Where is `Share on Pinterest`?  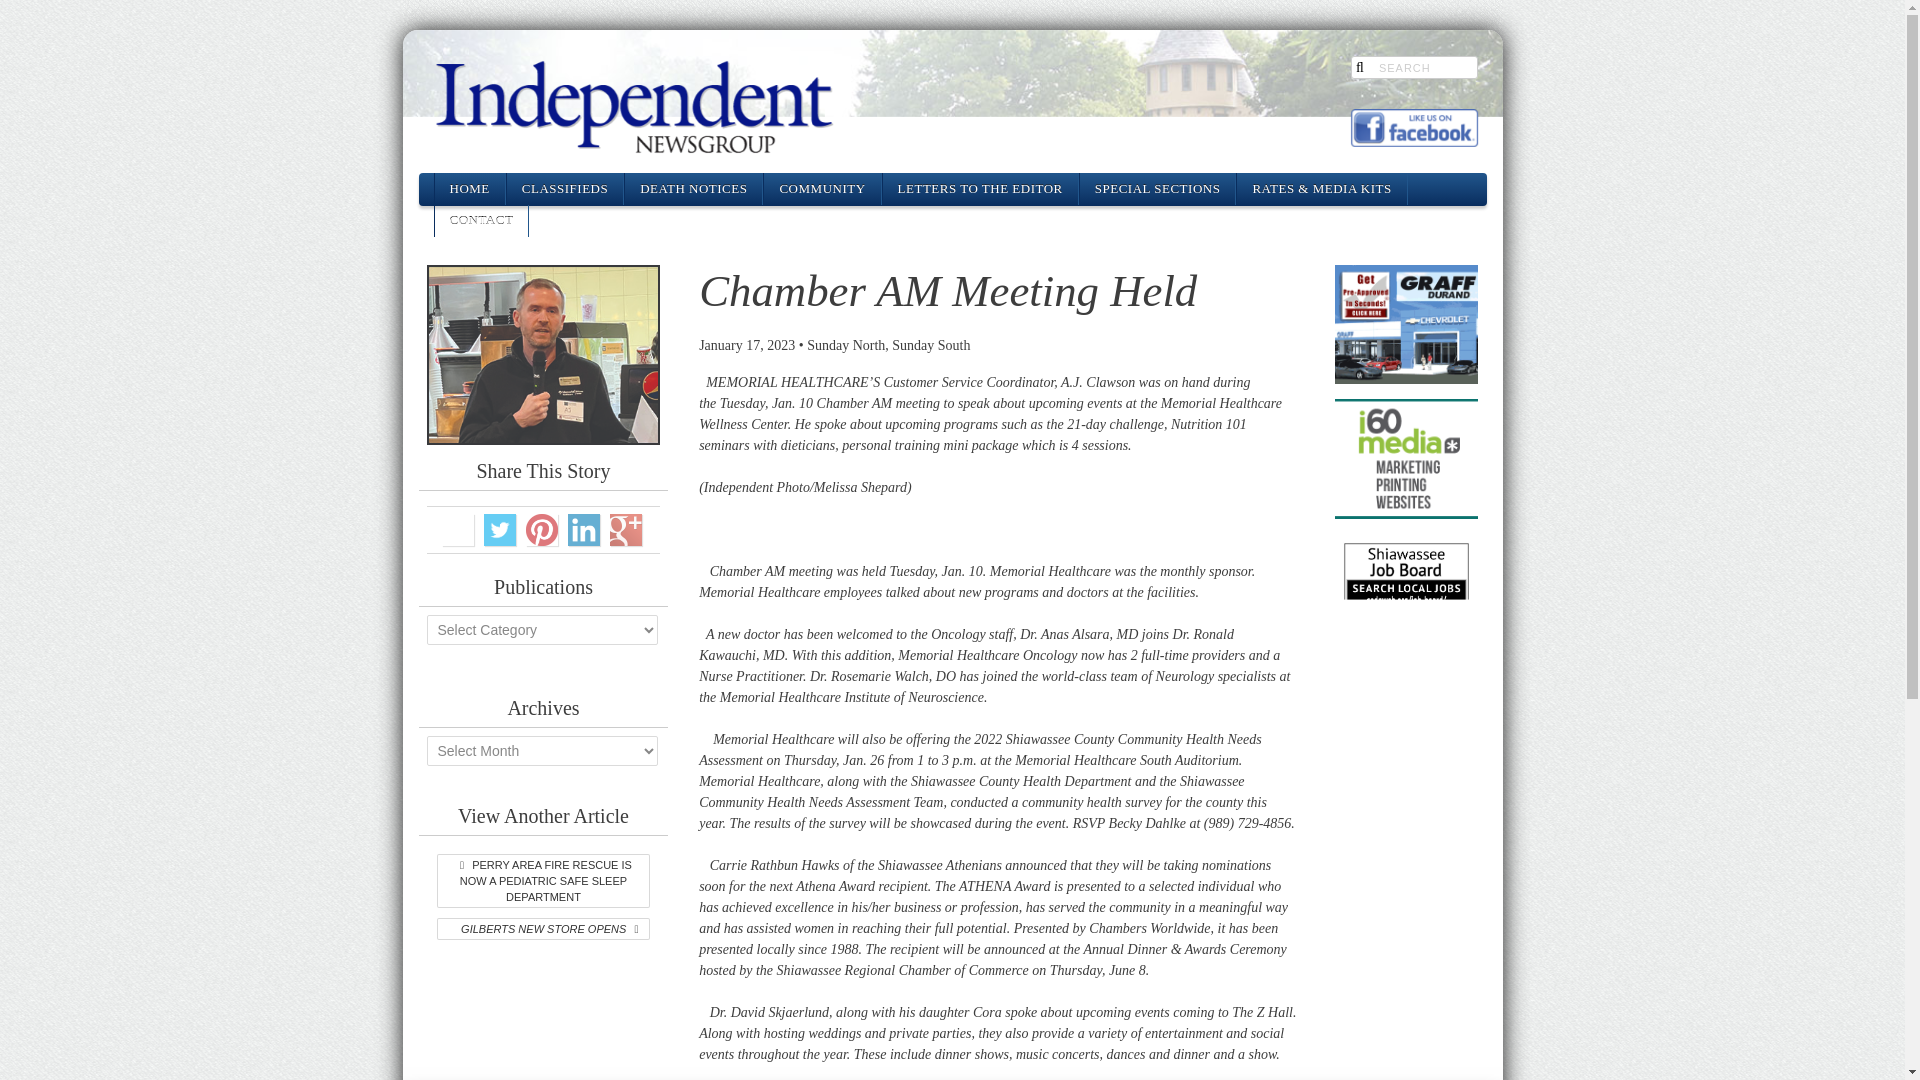
Share on Pinterest is located at coordinates (542, 530).